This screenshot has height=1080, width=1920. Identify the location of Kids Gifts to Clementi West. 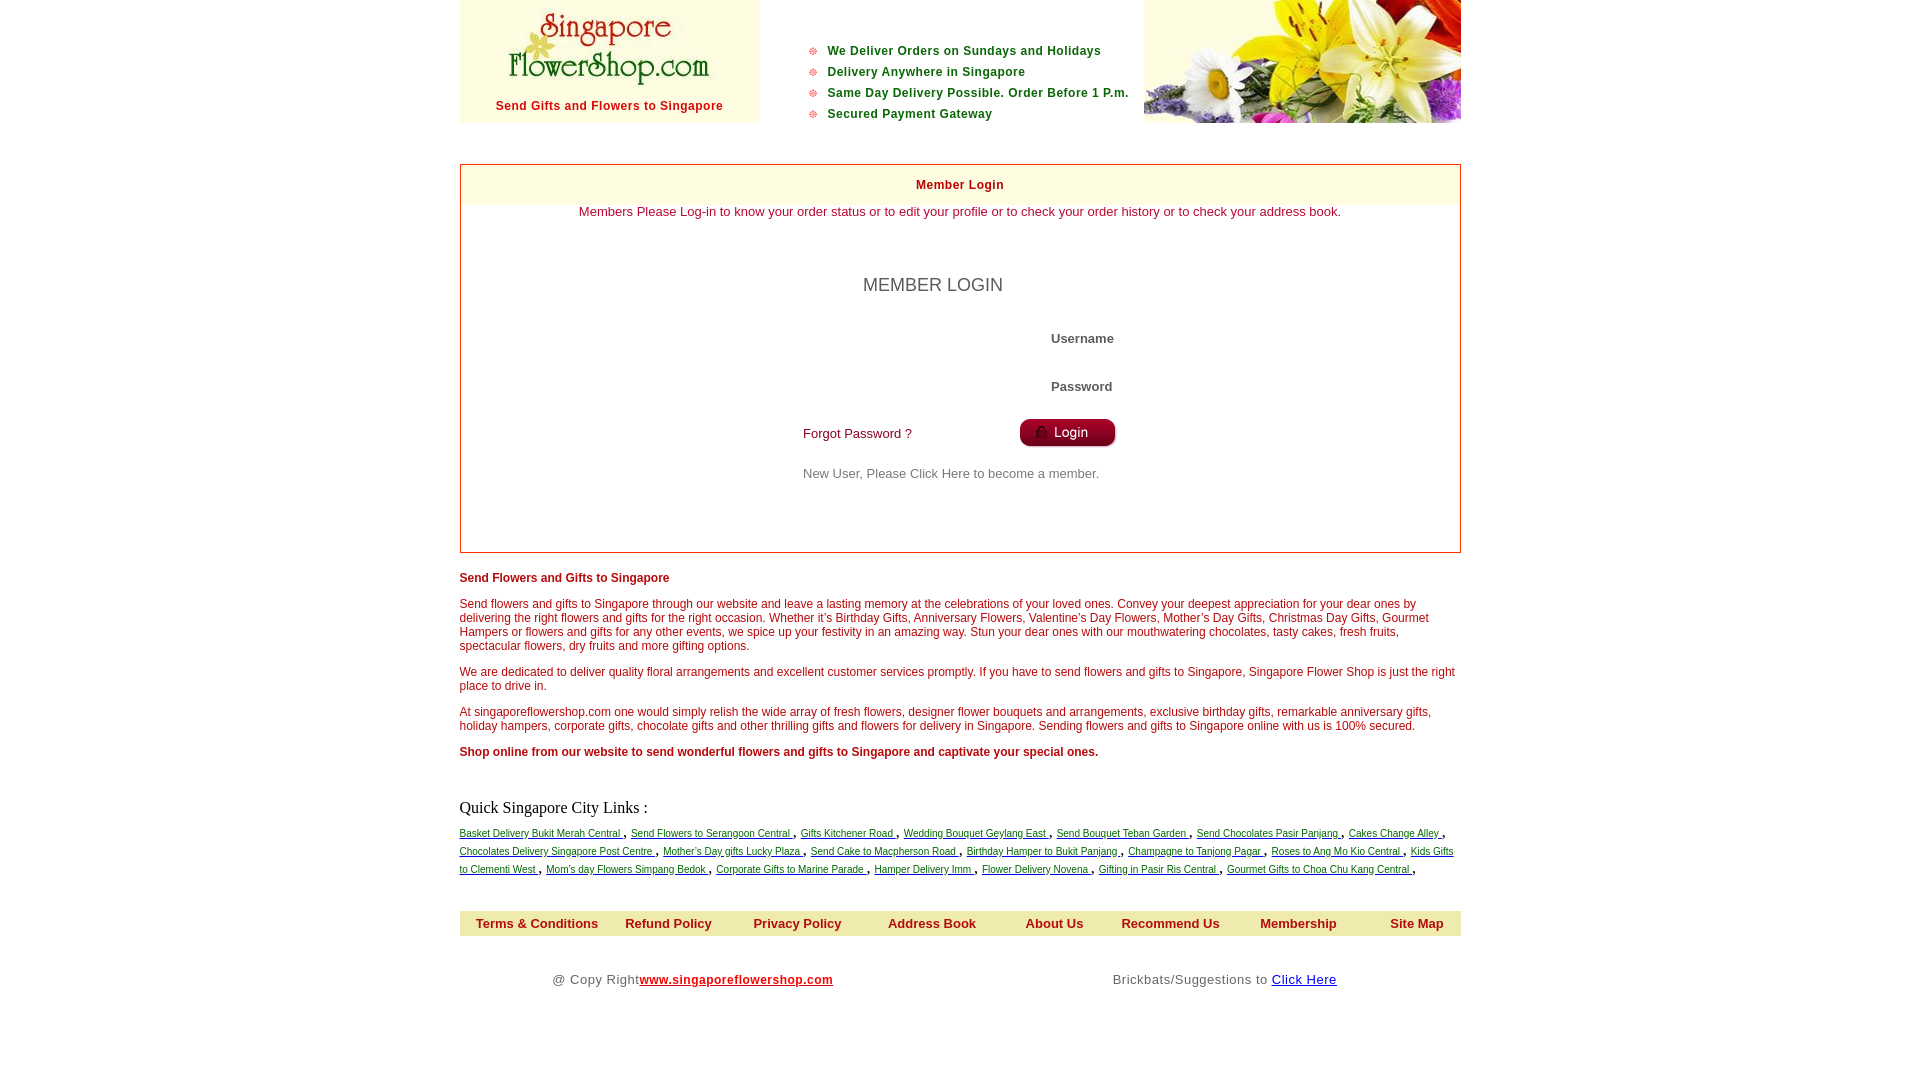
(956, 858).